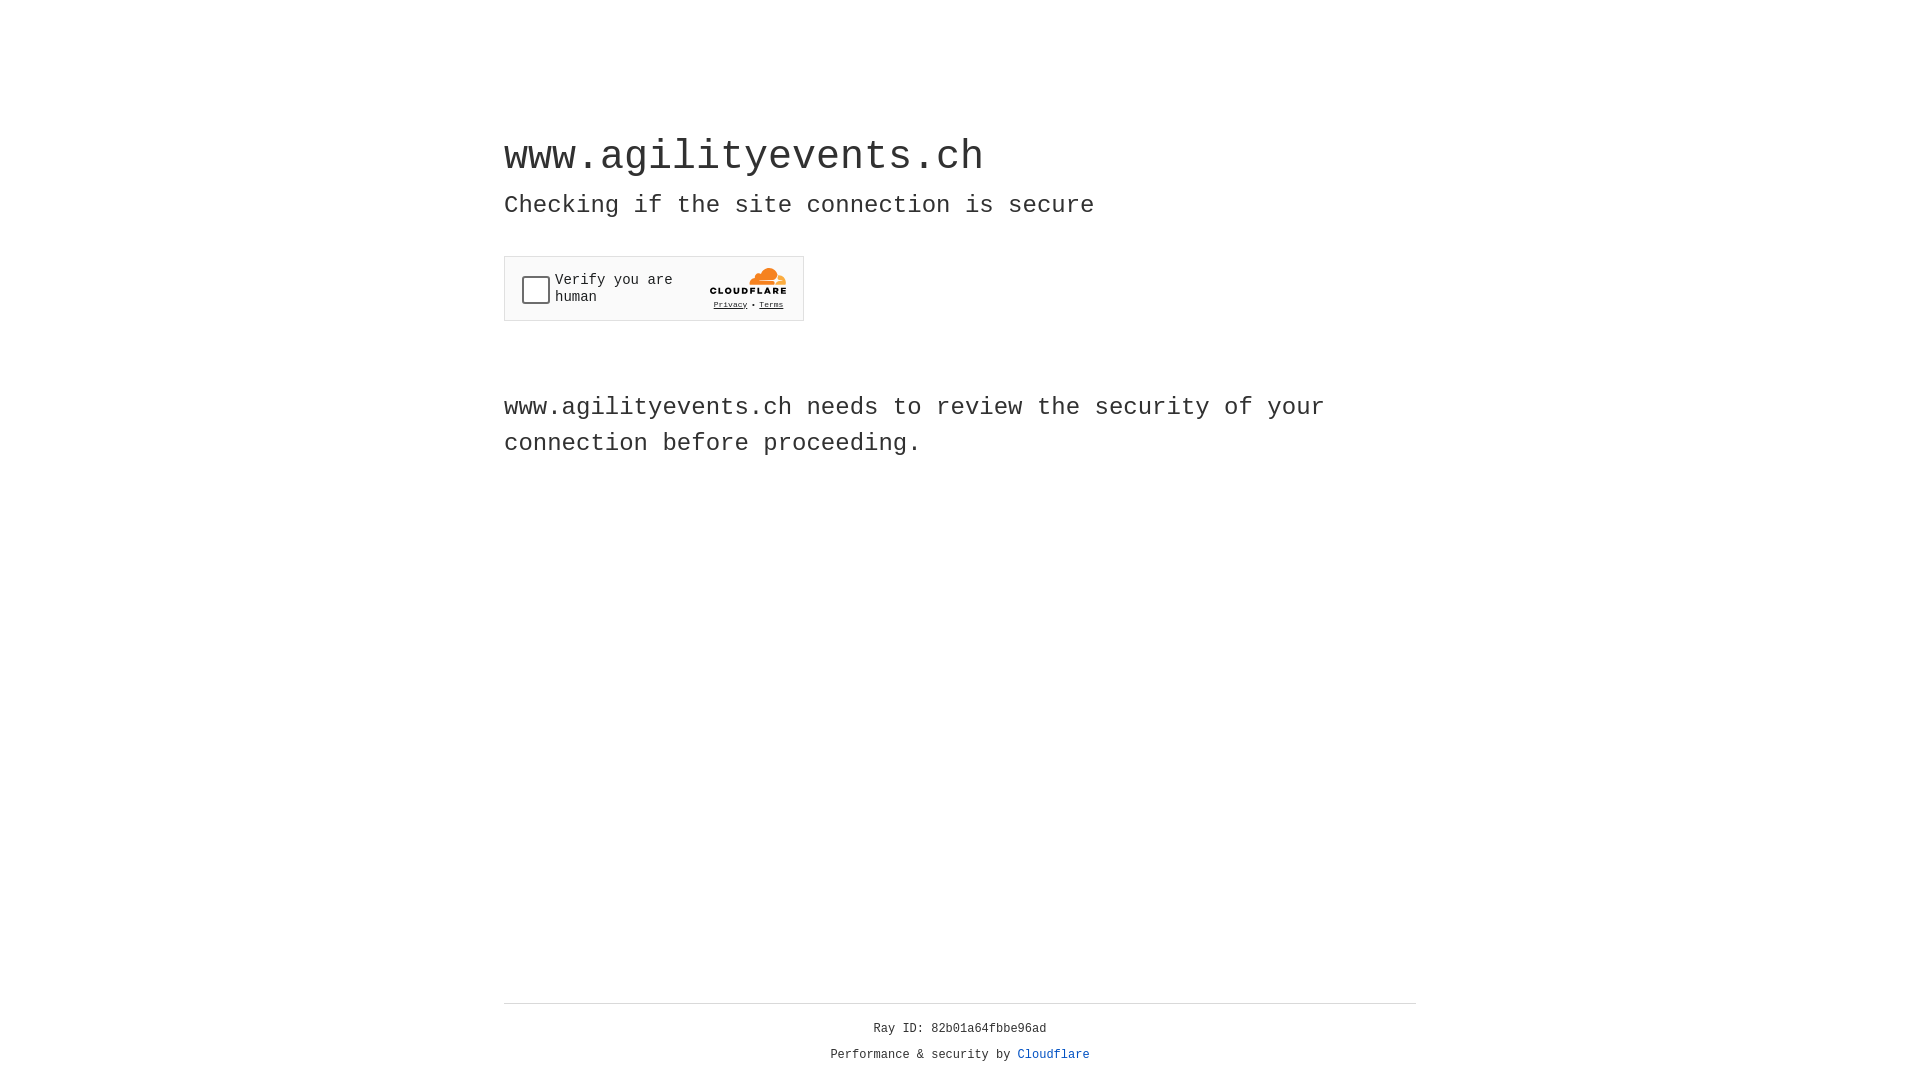  Describe the element at coordinates (1054, 1055) in the screenshot. I see `Cloudflare` at that location.